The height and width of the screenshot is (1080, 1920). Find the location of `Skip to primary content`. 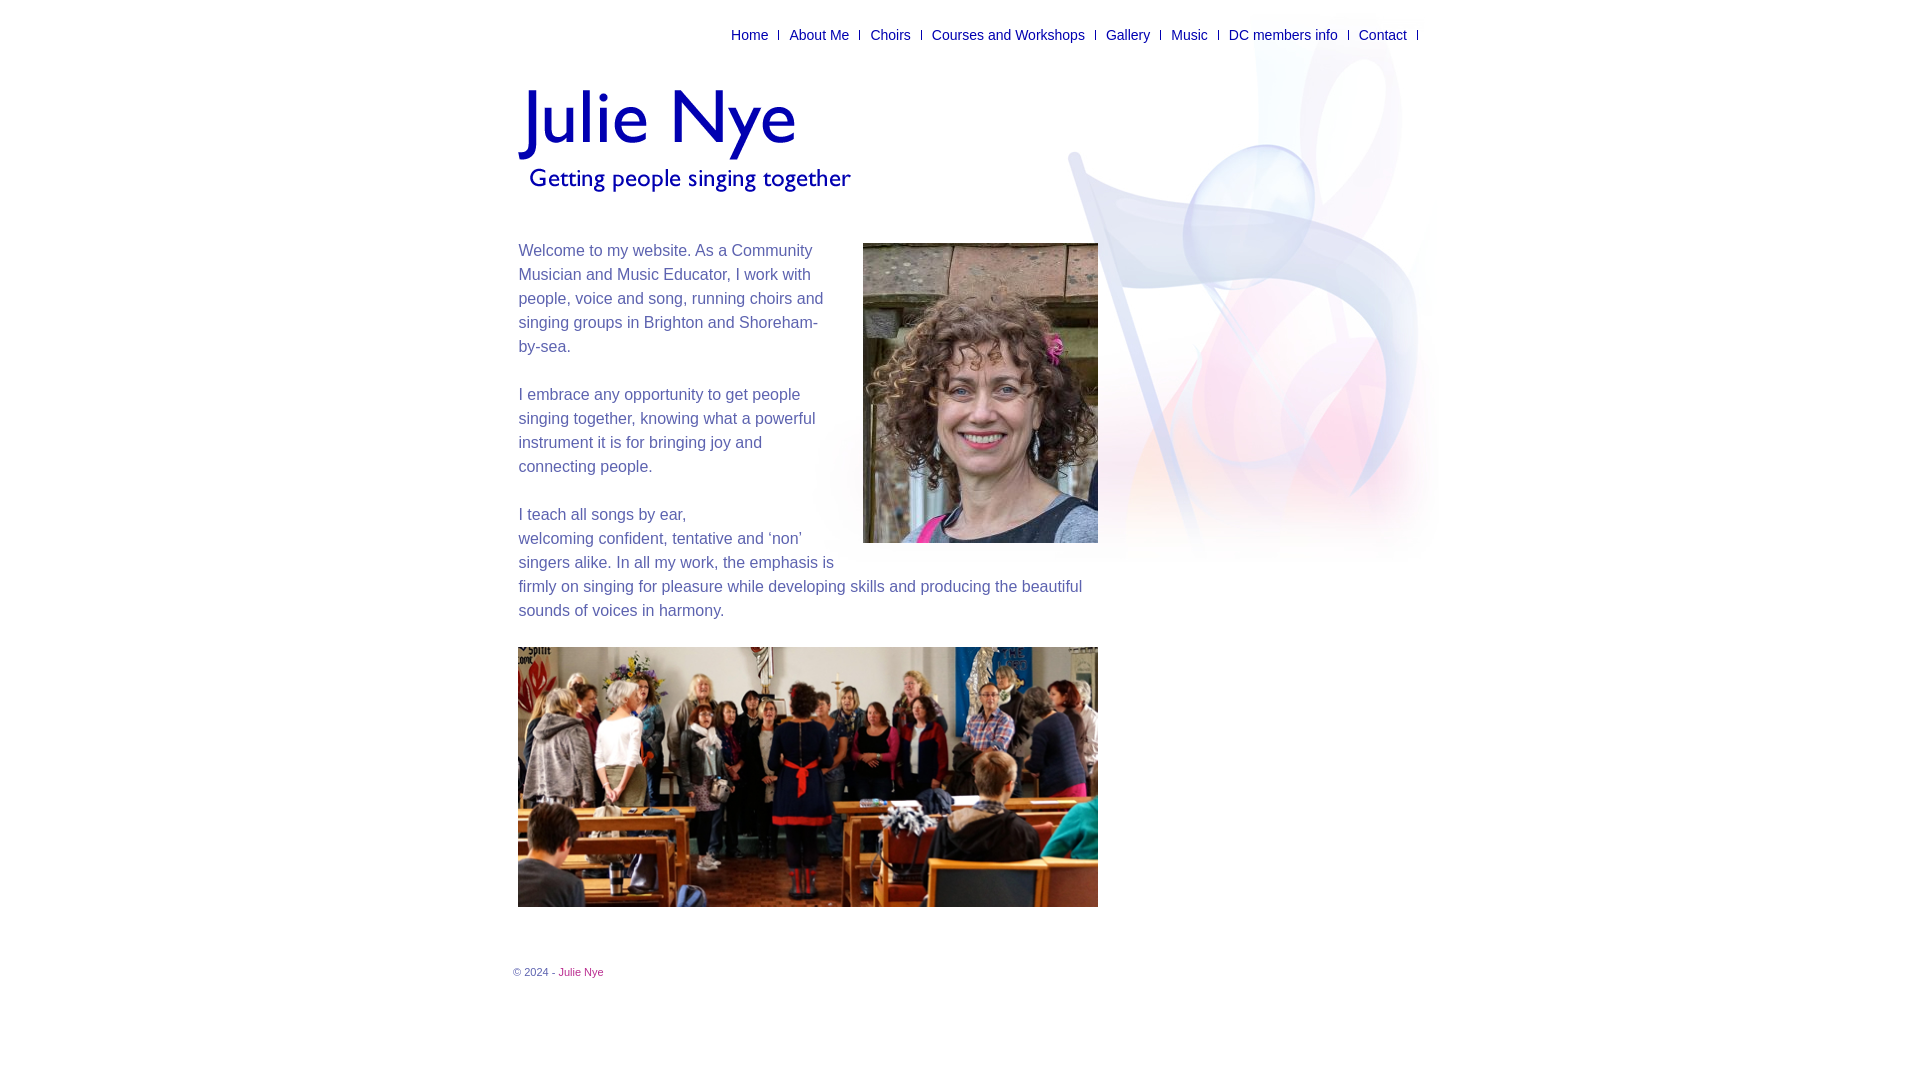

Skip to primary content is located at coordinates (584, 34).